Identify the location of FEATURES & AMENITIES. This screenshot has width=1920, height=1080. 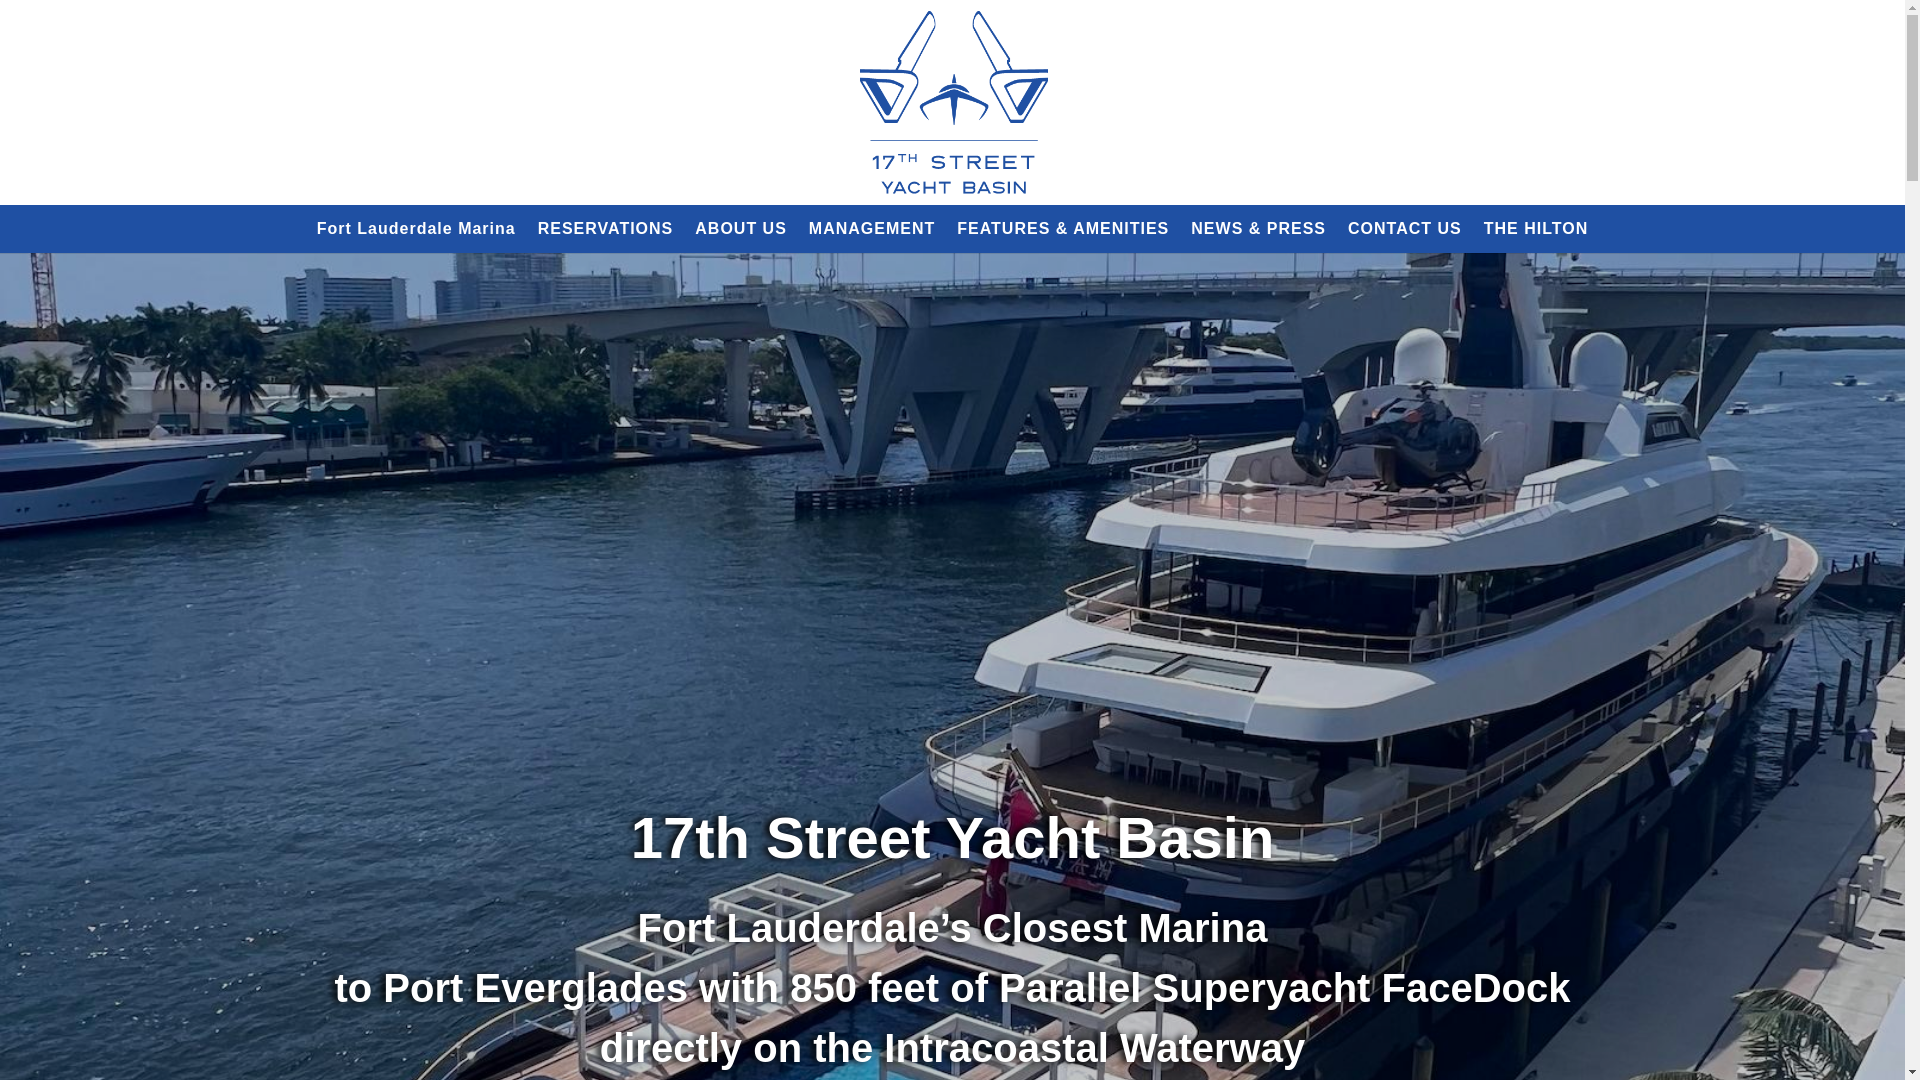
(1063, 229).